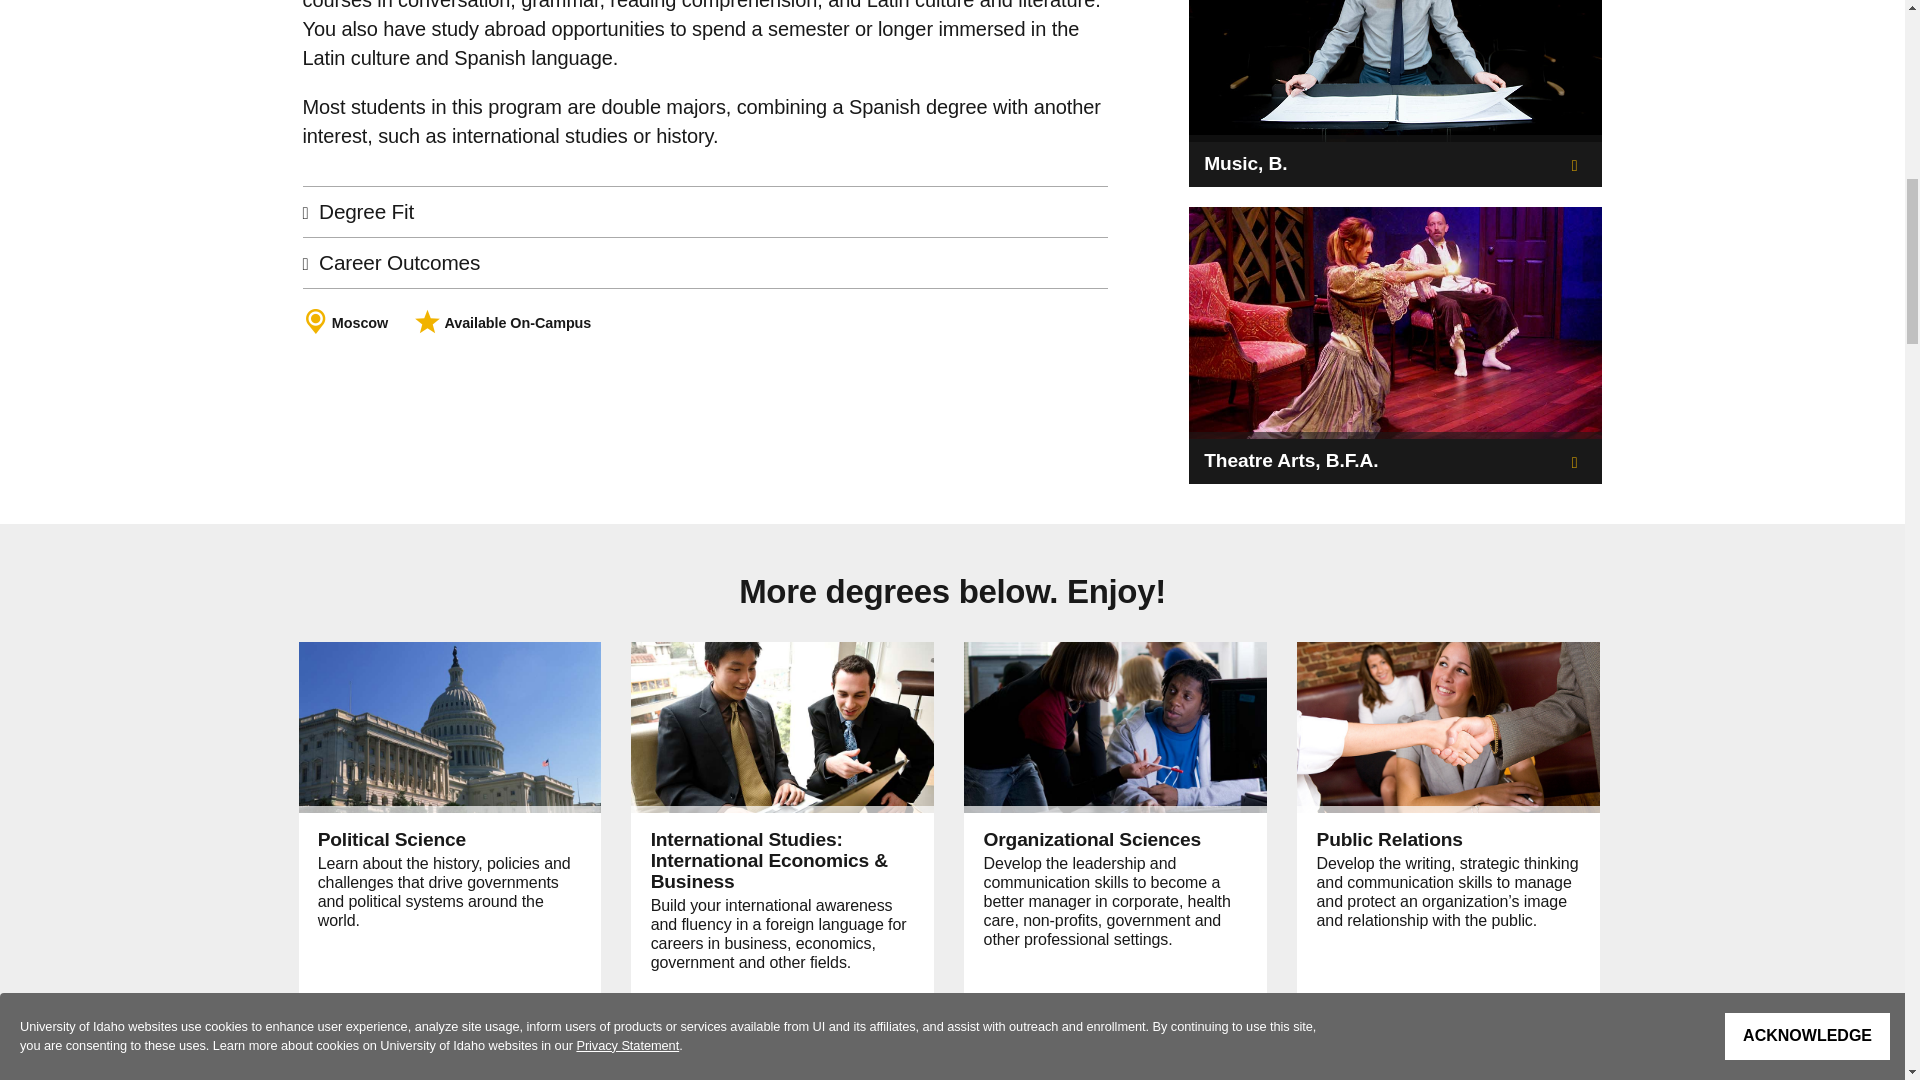 The height and width of the screenshot is (1080, 1920). What do you see at coordinates (662, 1020) in the screenshot?
I see `Em` at bounding box center [662, 1020].